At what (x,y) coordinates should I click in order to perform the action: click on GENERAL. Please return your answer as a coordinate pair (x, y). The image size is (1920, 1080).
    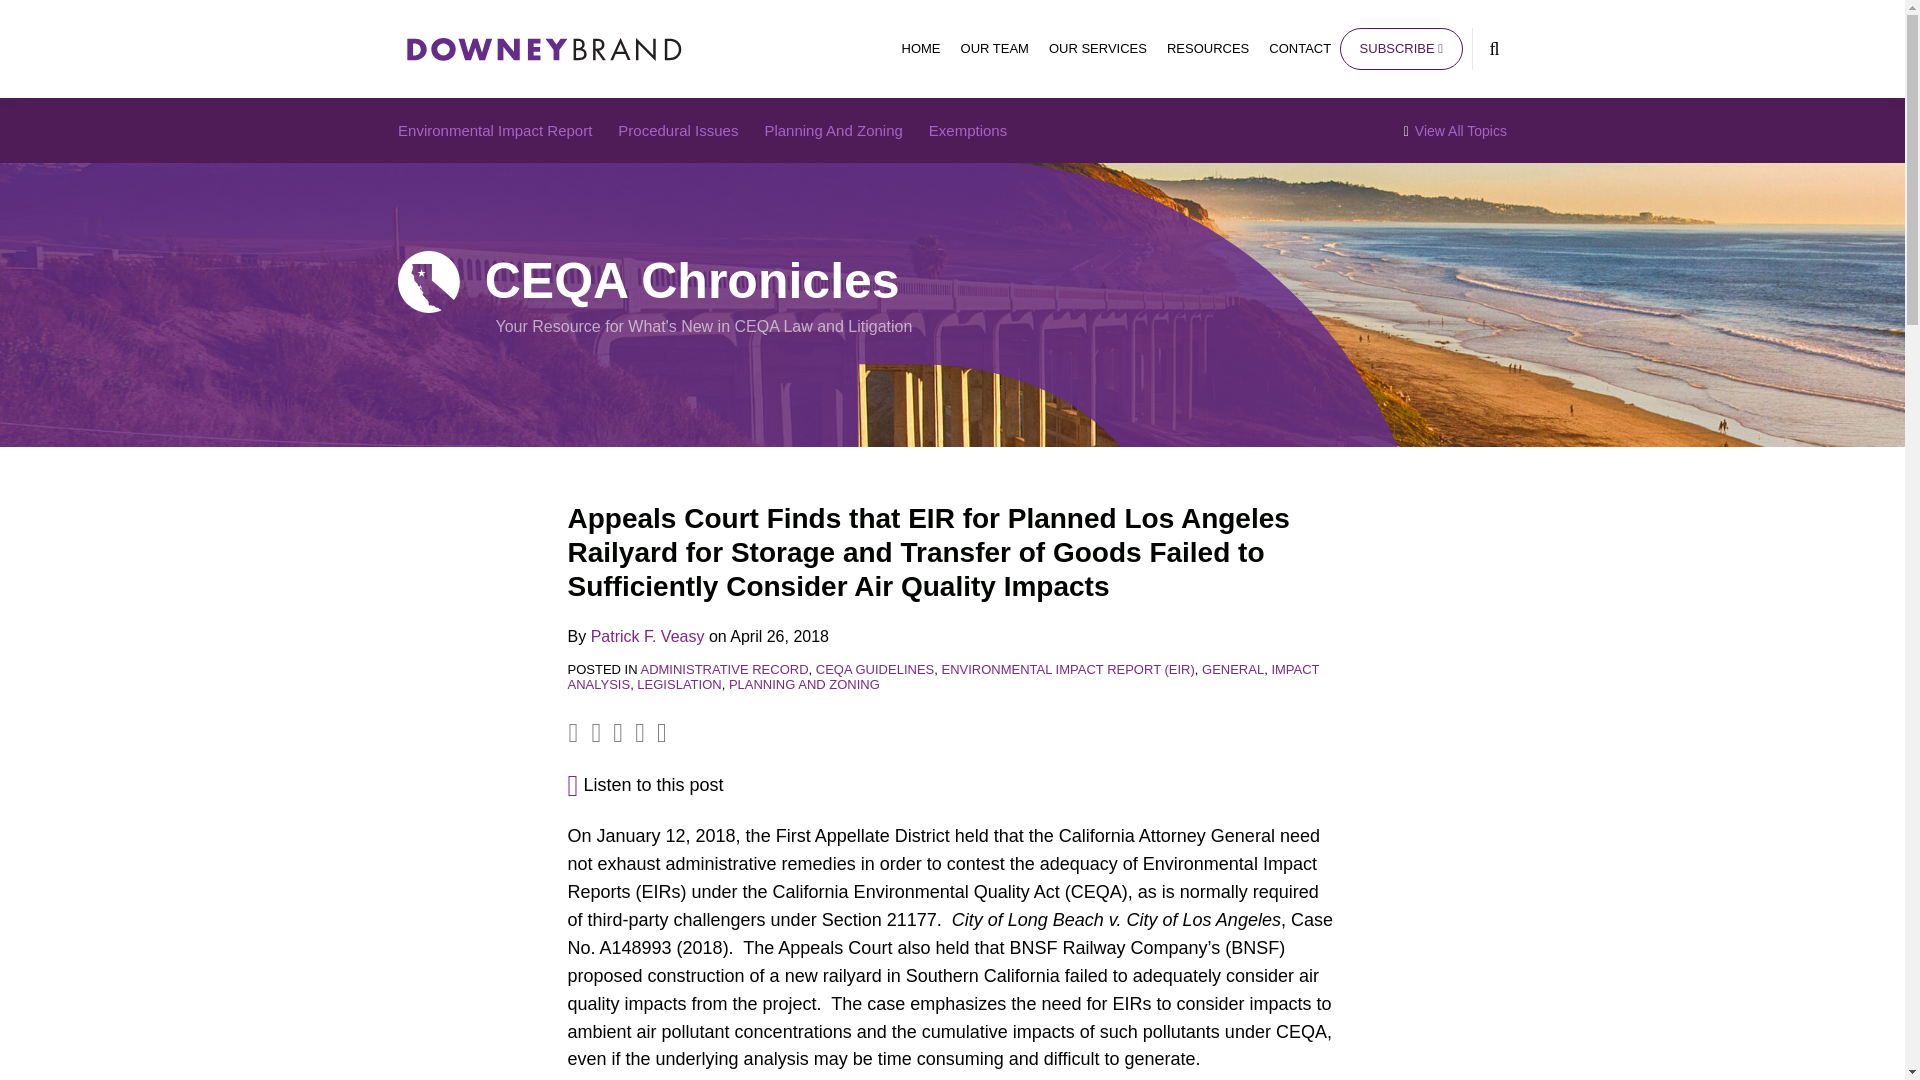
    Looking at the image, I should click on (1232, 670).